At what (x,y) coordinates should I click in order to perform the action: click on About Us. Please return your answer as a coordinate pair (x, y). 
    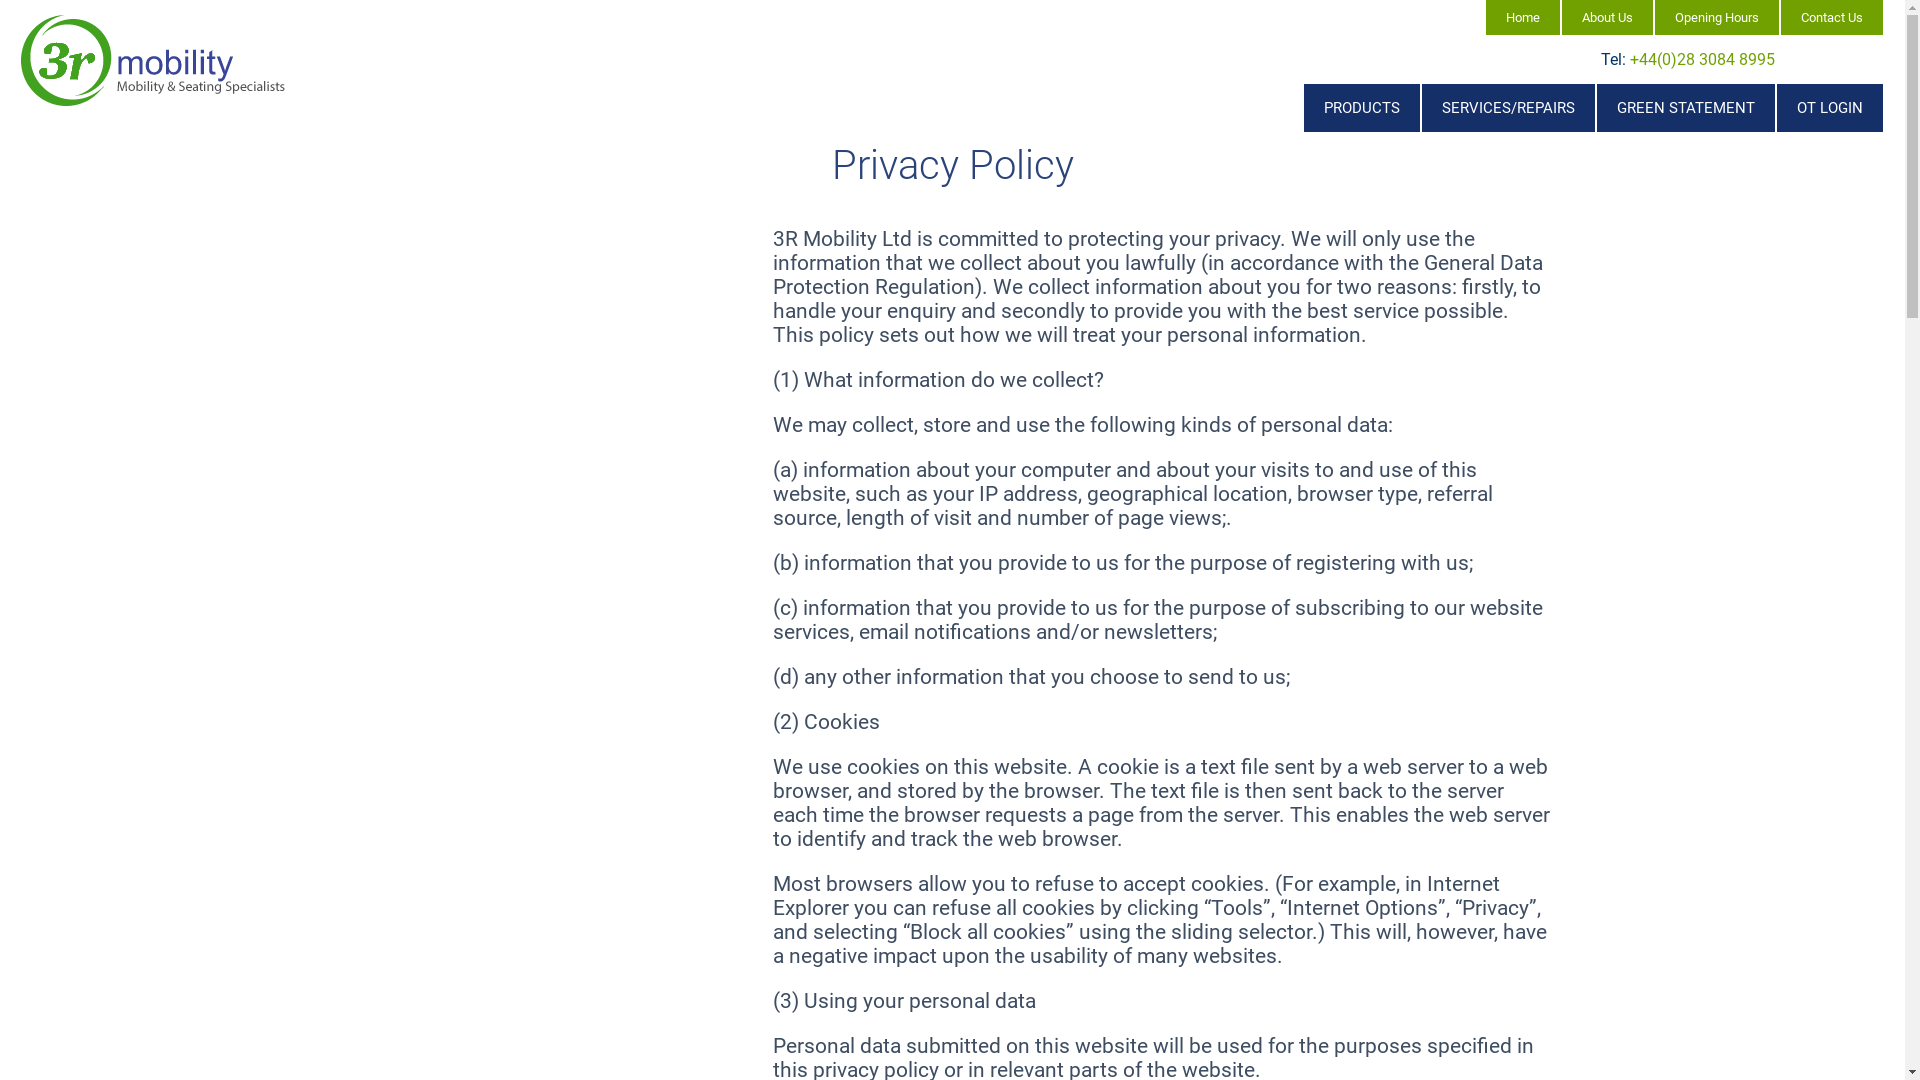
    Looking at the image, I should click on (1608, 18).